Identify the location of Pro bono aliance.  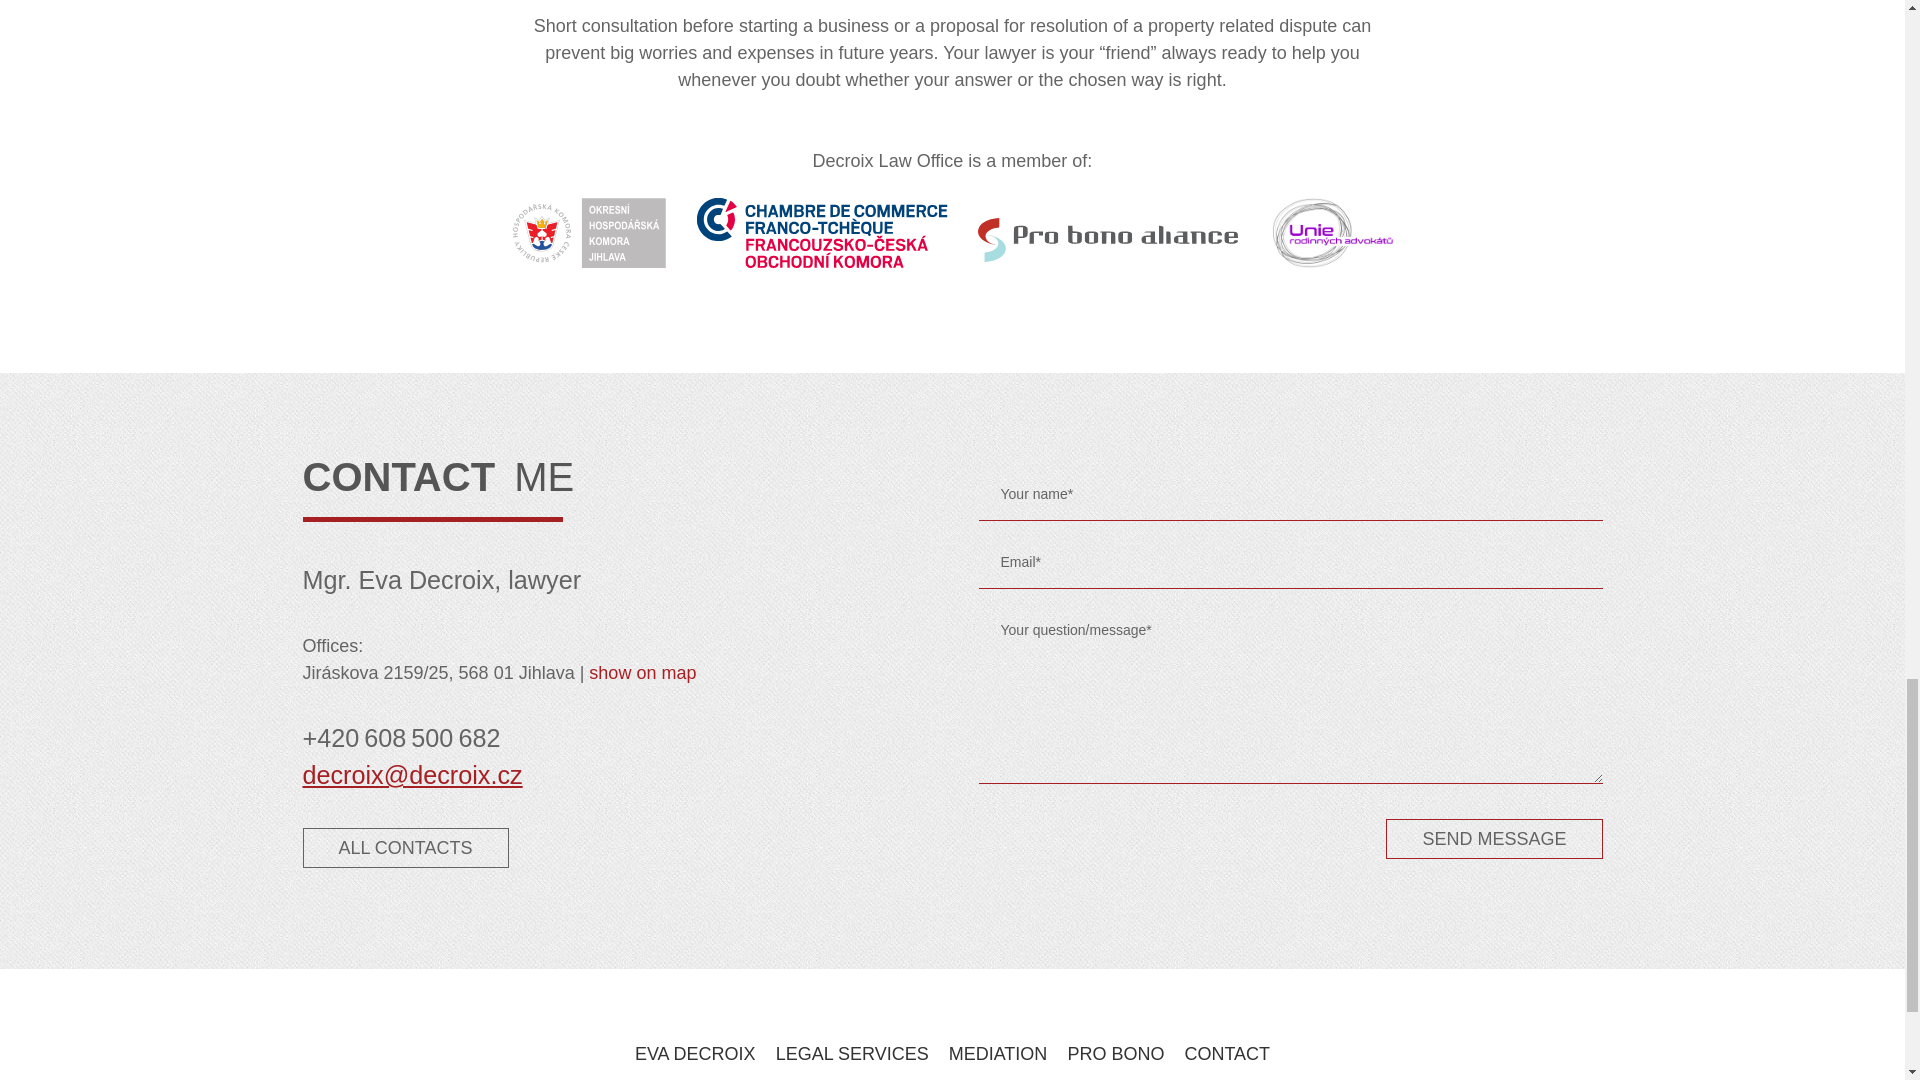
(1108, 232).